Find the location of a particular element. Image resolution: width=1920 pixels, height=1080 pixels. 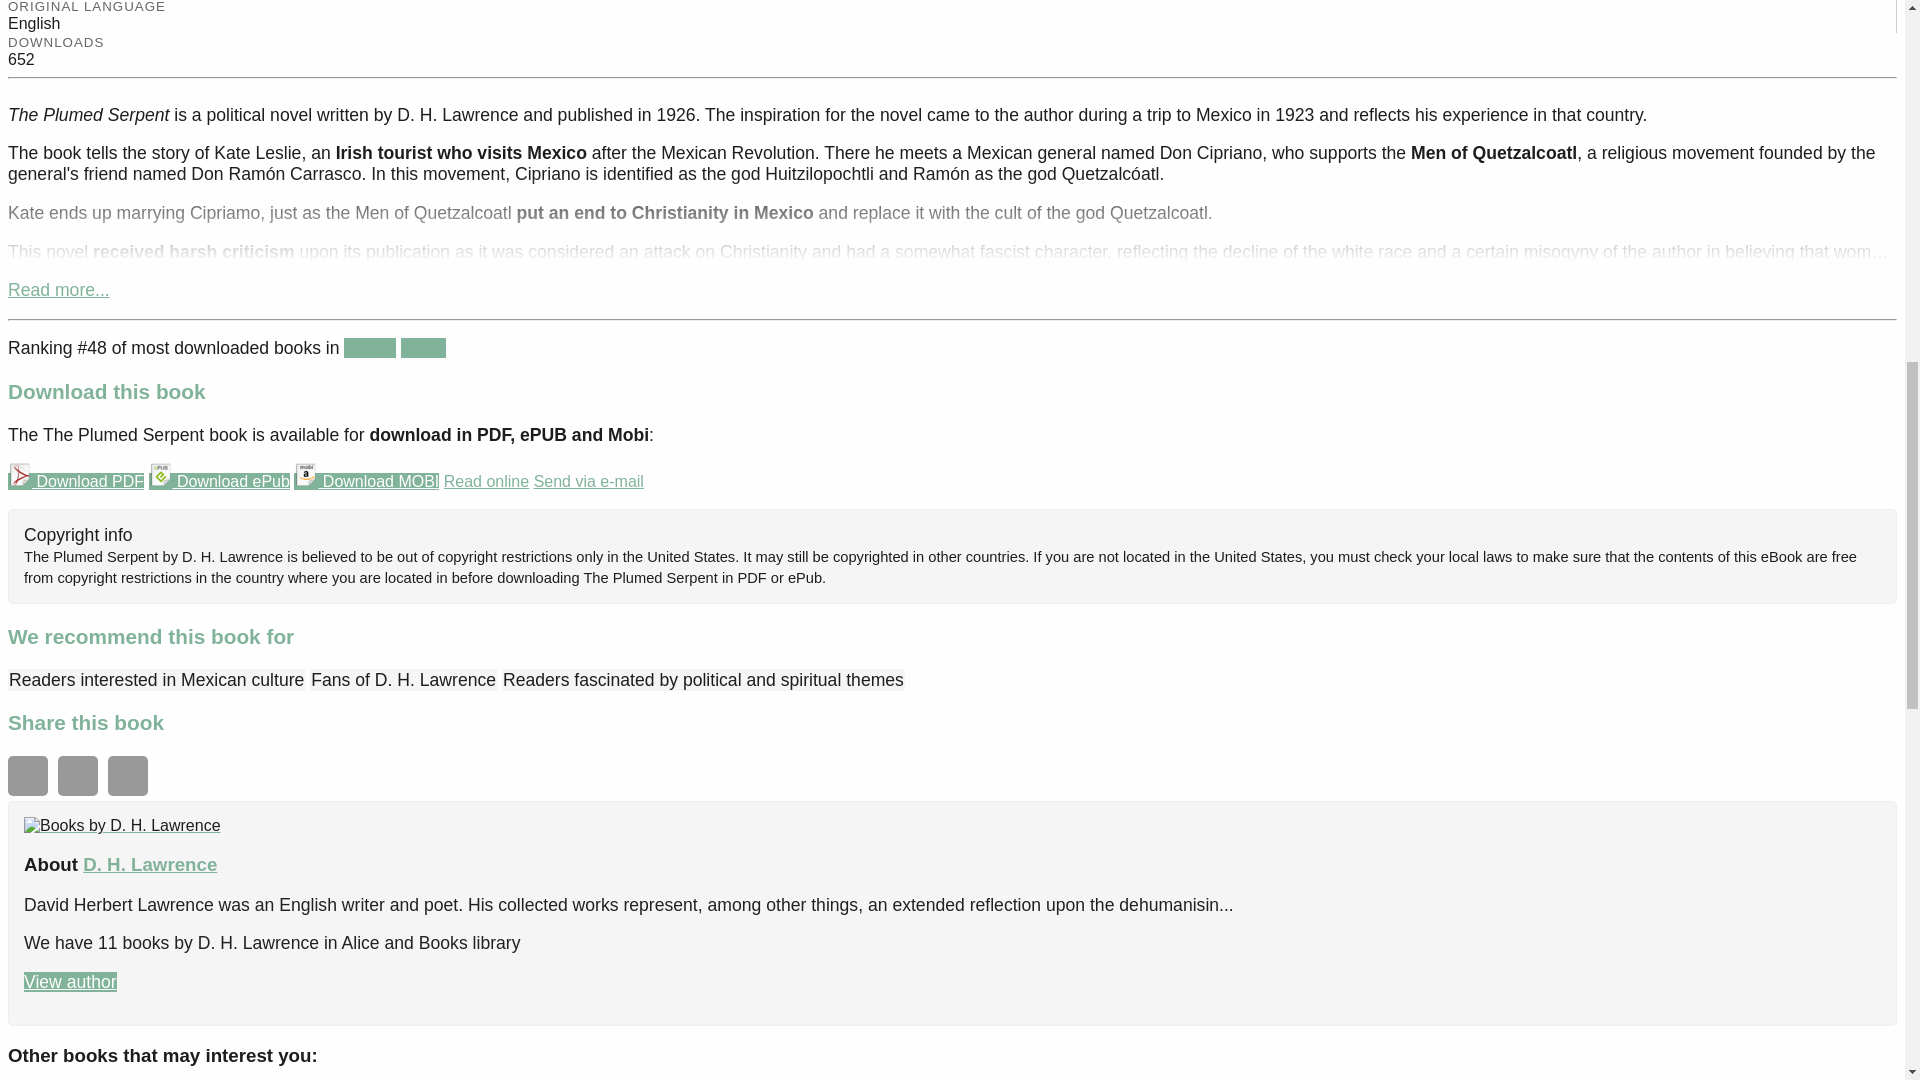

Send via e-mail is located at coordinates (588, 482).